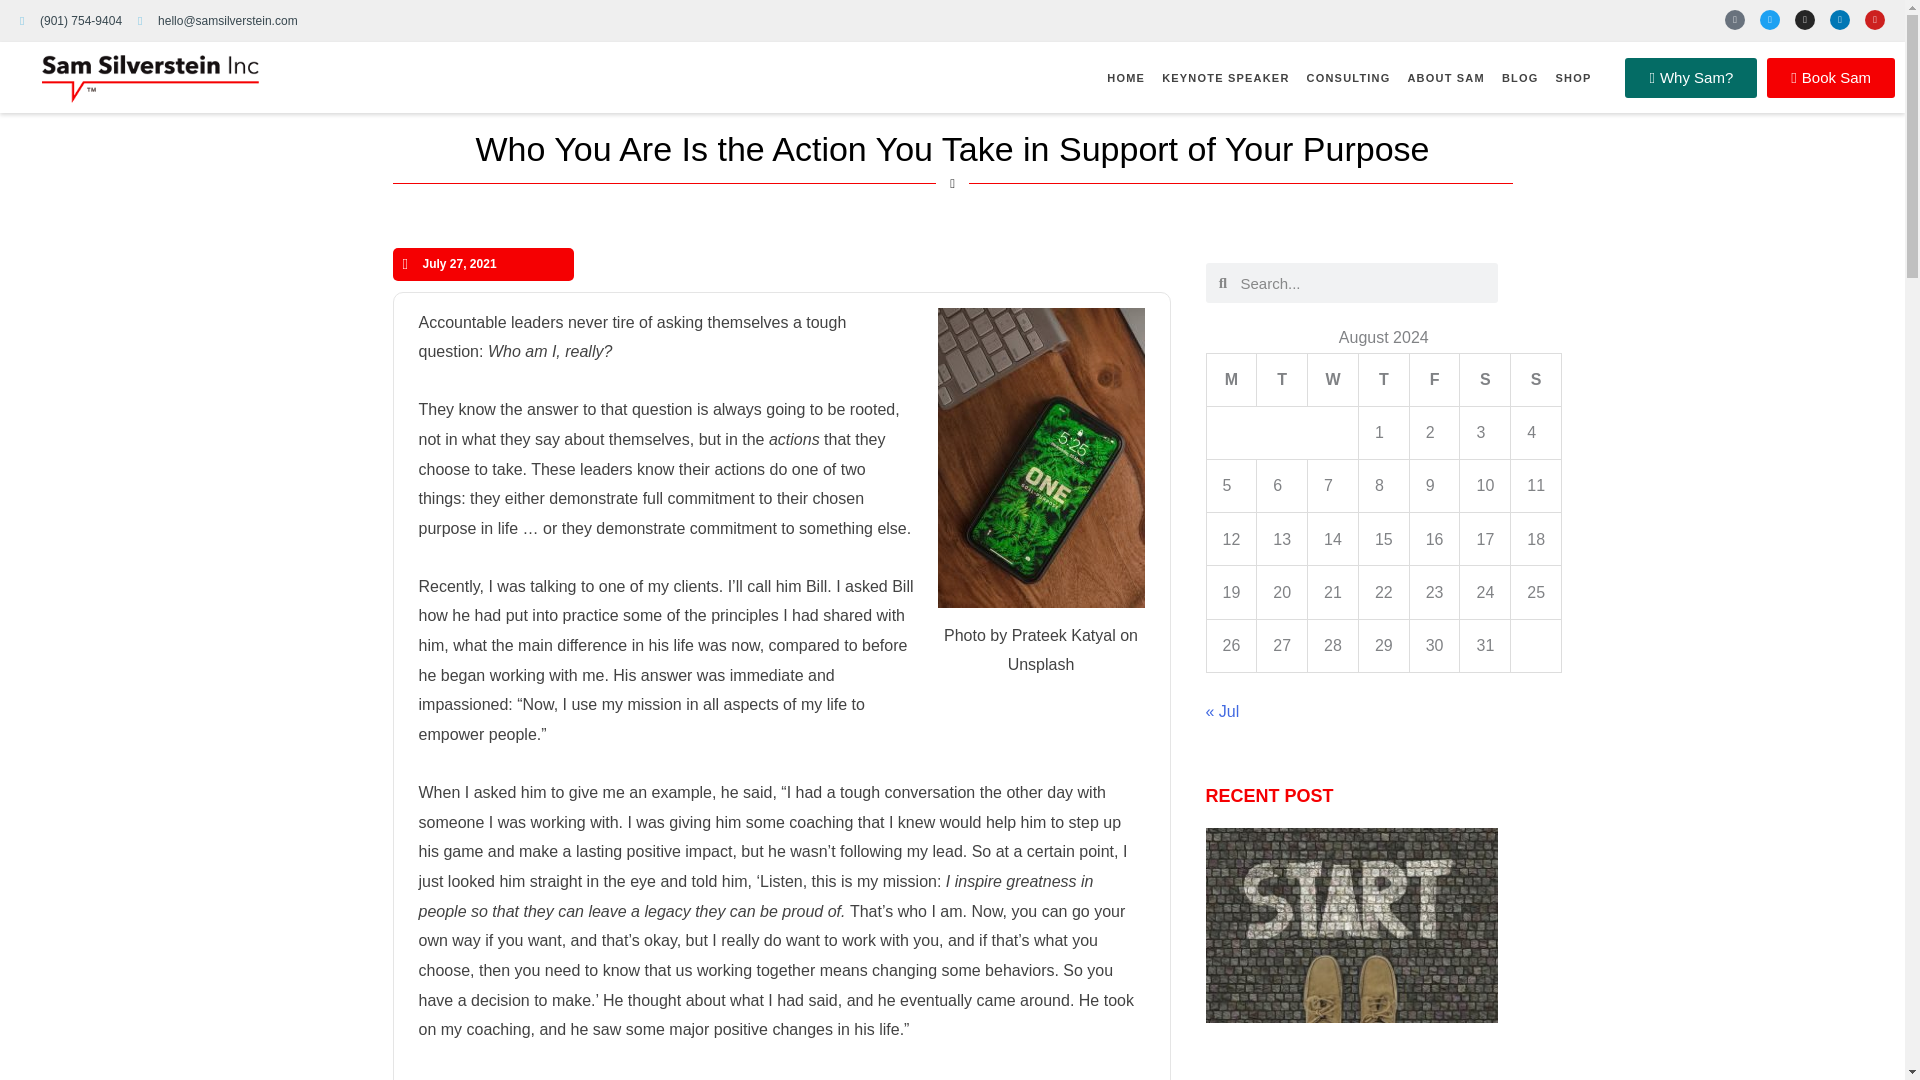 The image size is (1920, 1080). Describe the element at coordinates (1770, 20) in the screenshot. I see `Twitter` at that location.